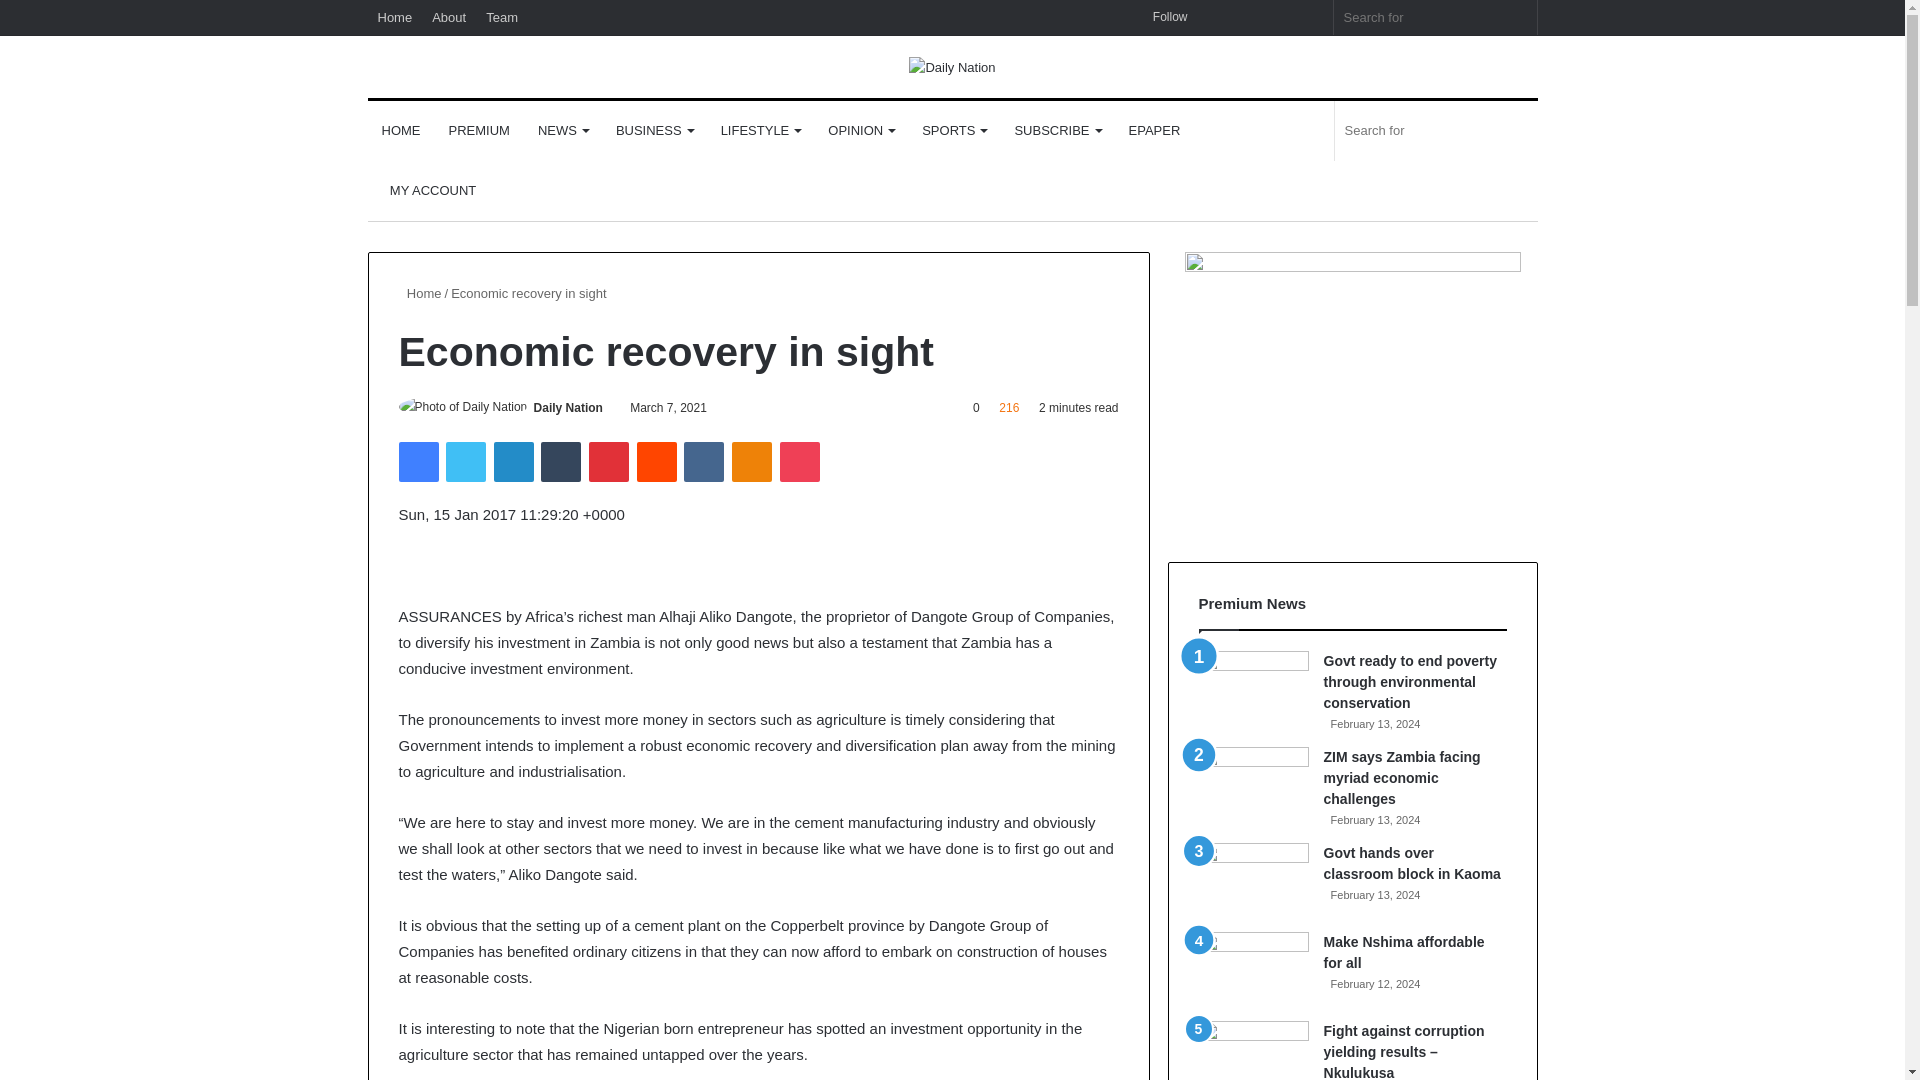 Image resolution: width=1920 pixels, height=1080 pixels. What do you see at coordinates (703, 461) in the screenshot?
I see `VKontakte` at bounding box center [703, 461].